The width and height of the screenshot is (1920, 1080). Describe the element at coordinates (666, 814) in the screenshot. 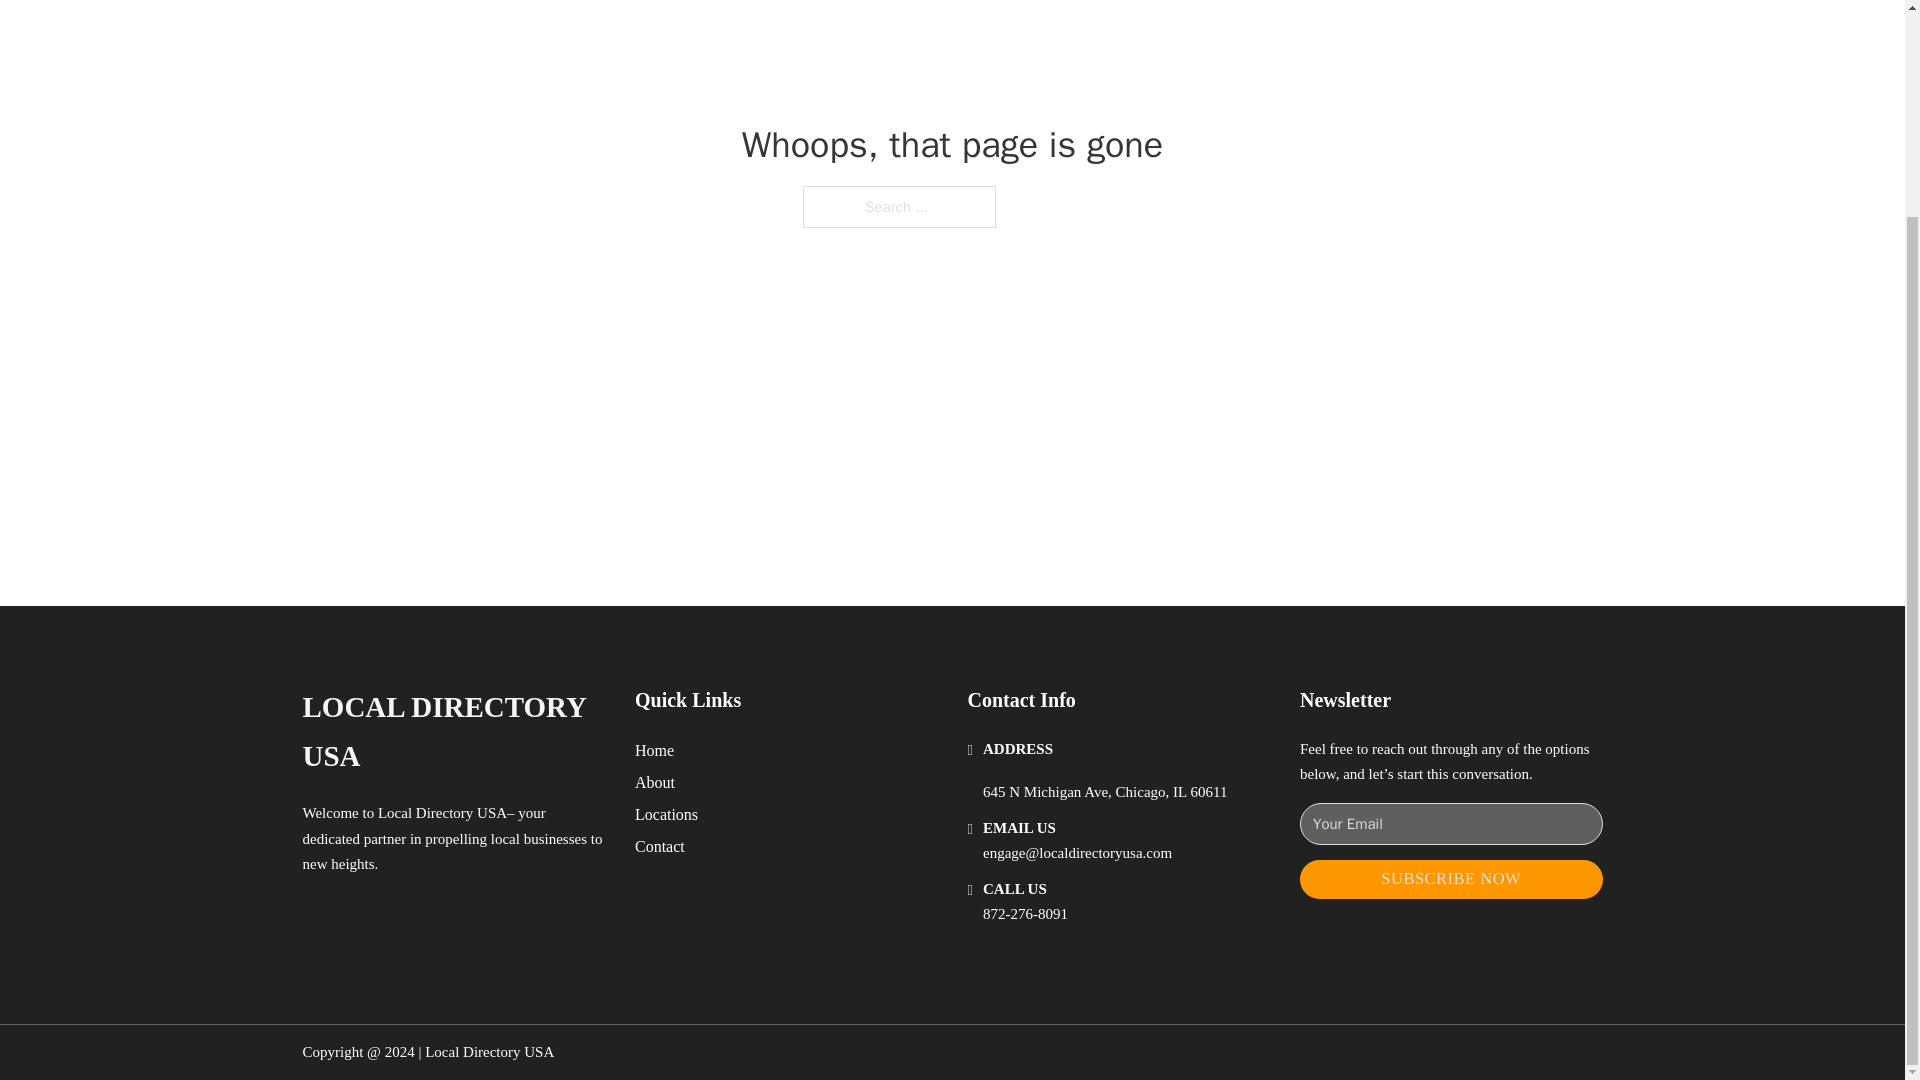

I see `Locations` at that location.